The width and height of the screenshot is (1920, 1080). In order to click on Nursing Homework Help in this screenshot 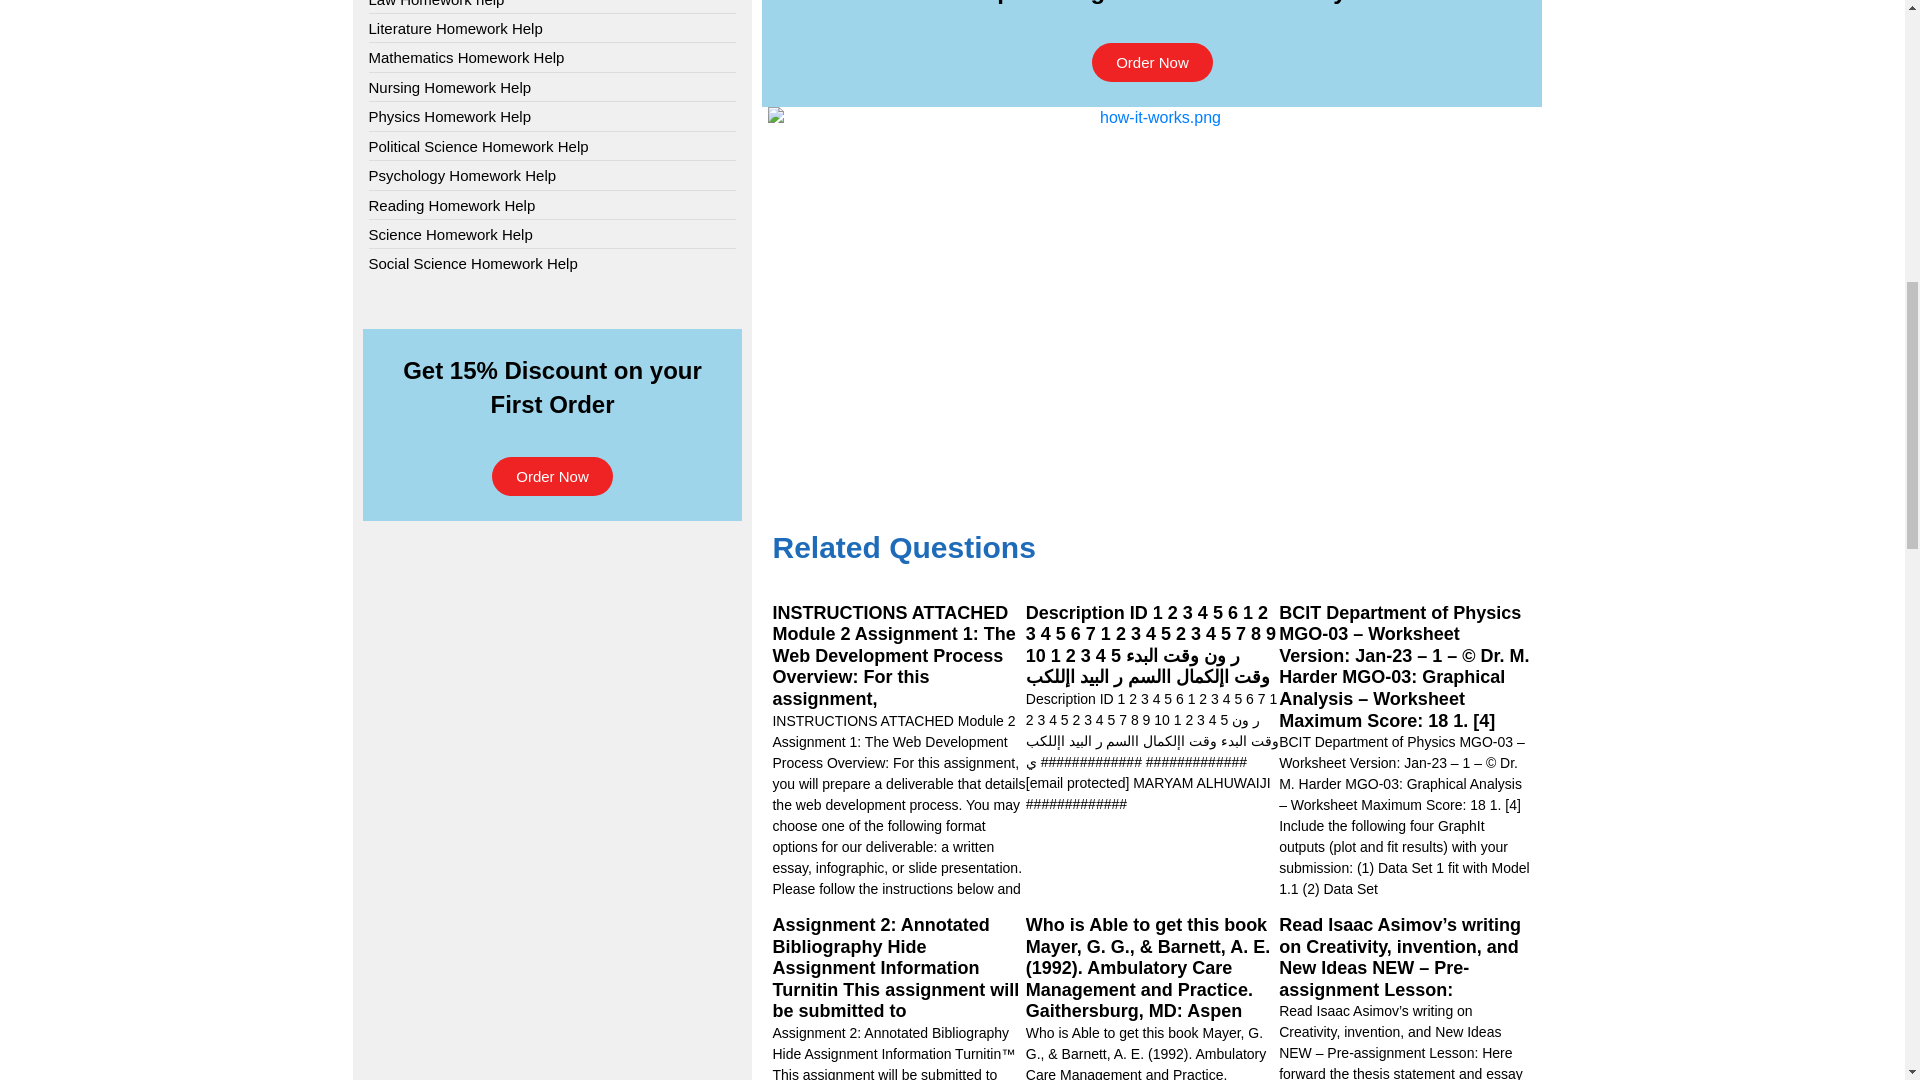, I will do `click(450, 87)`.